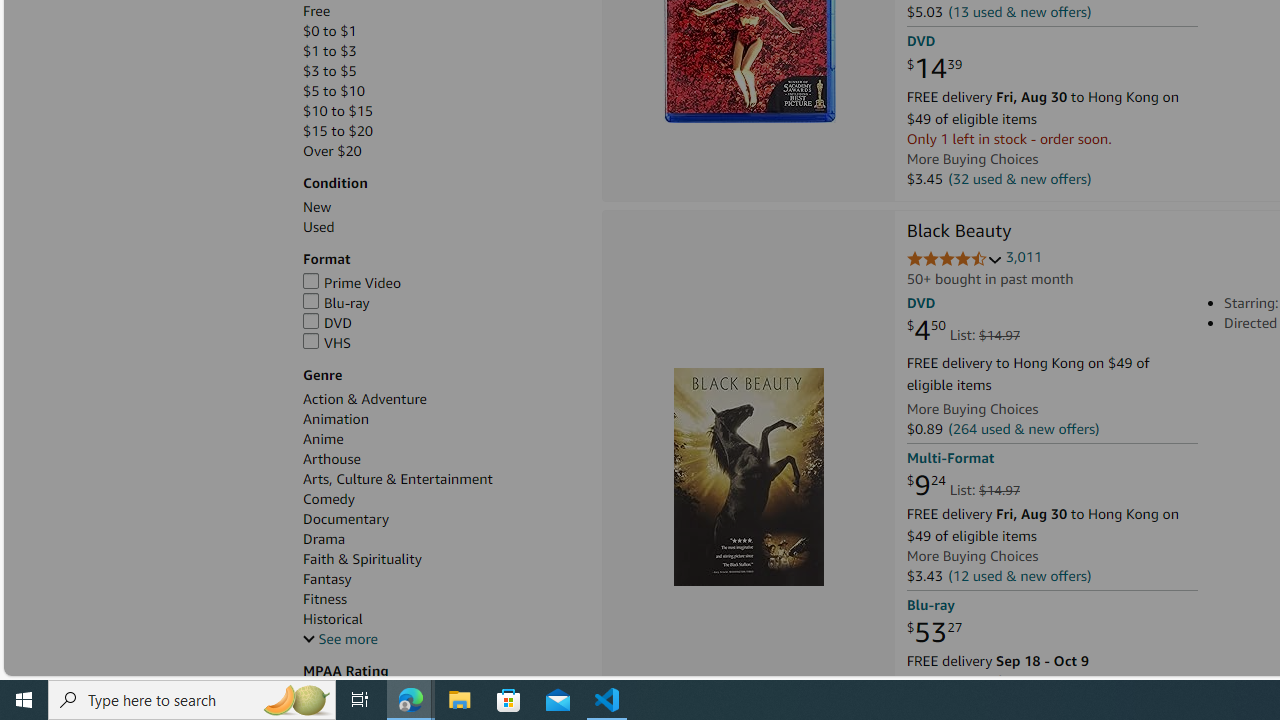 This screenshot has height=720, width=1280. What do you see at coordinates (442, 51) in the screenshot?
I see `$1 to $3` at bounding box center [442, 51].